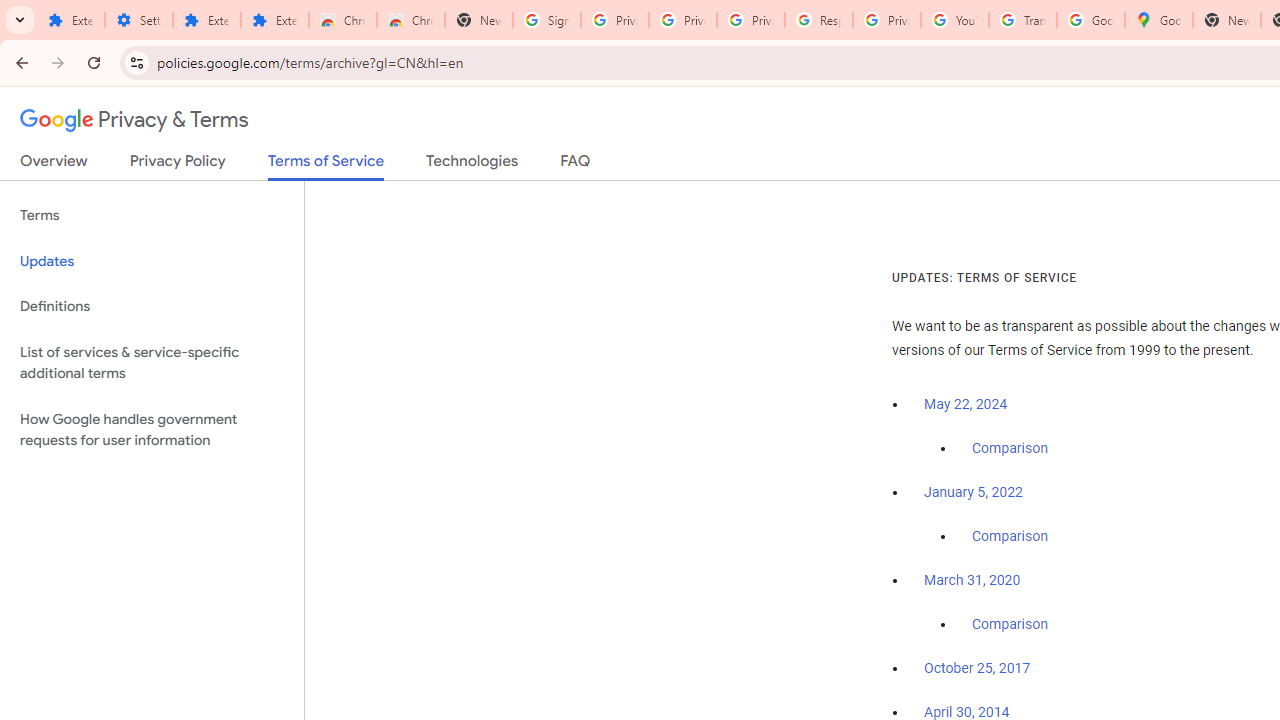 The height and width of the screenshot is (720, 1280). Describe the element at coordinates (20, 20) in the screenshot. I see `Search tabs` at that location.